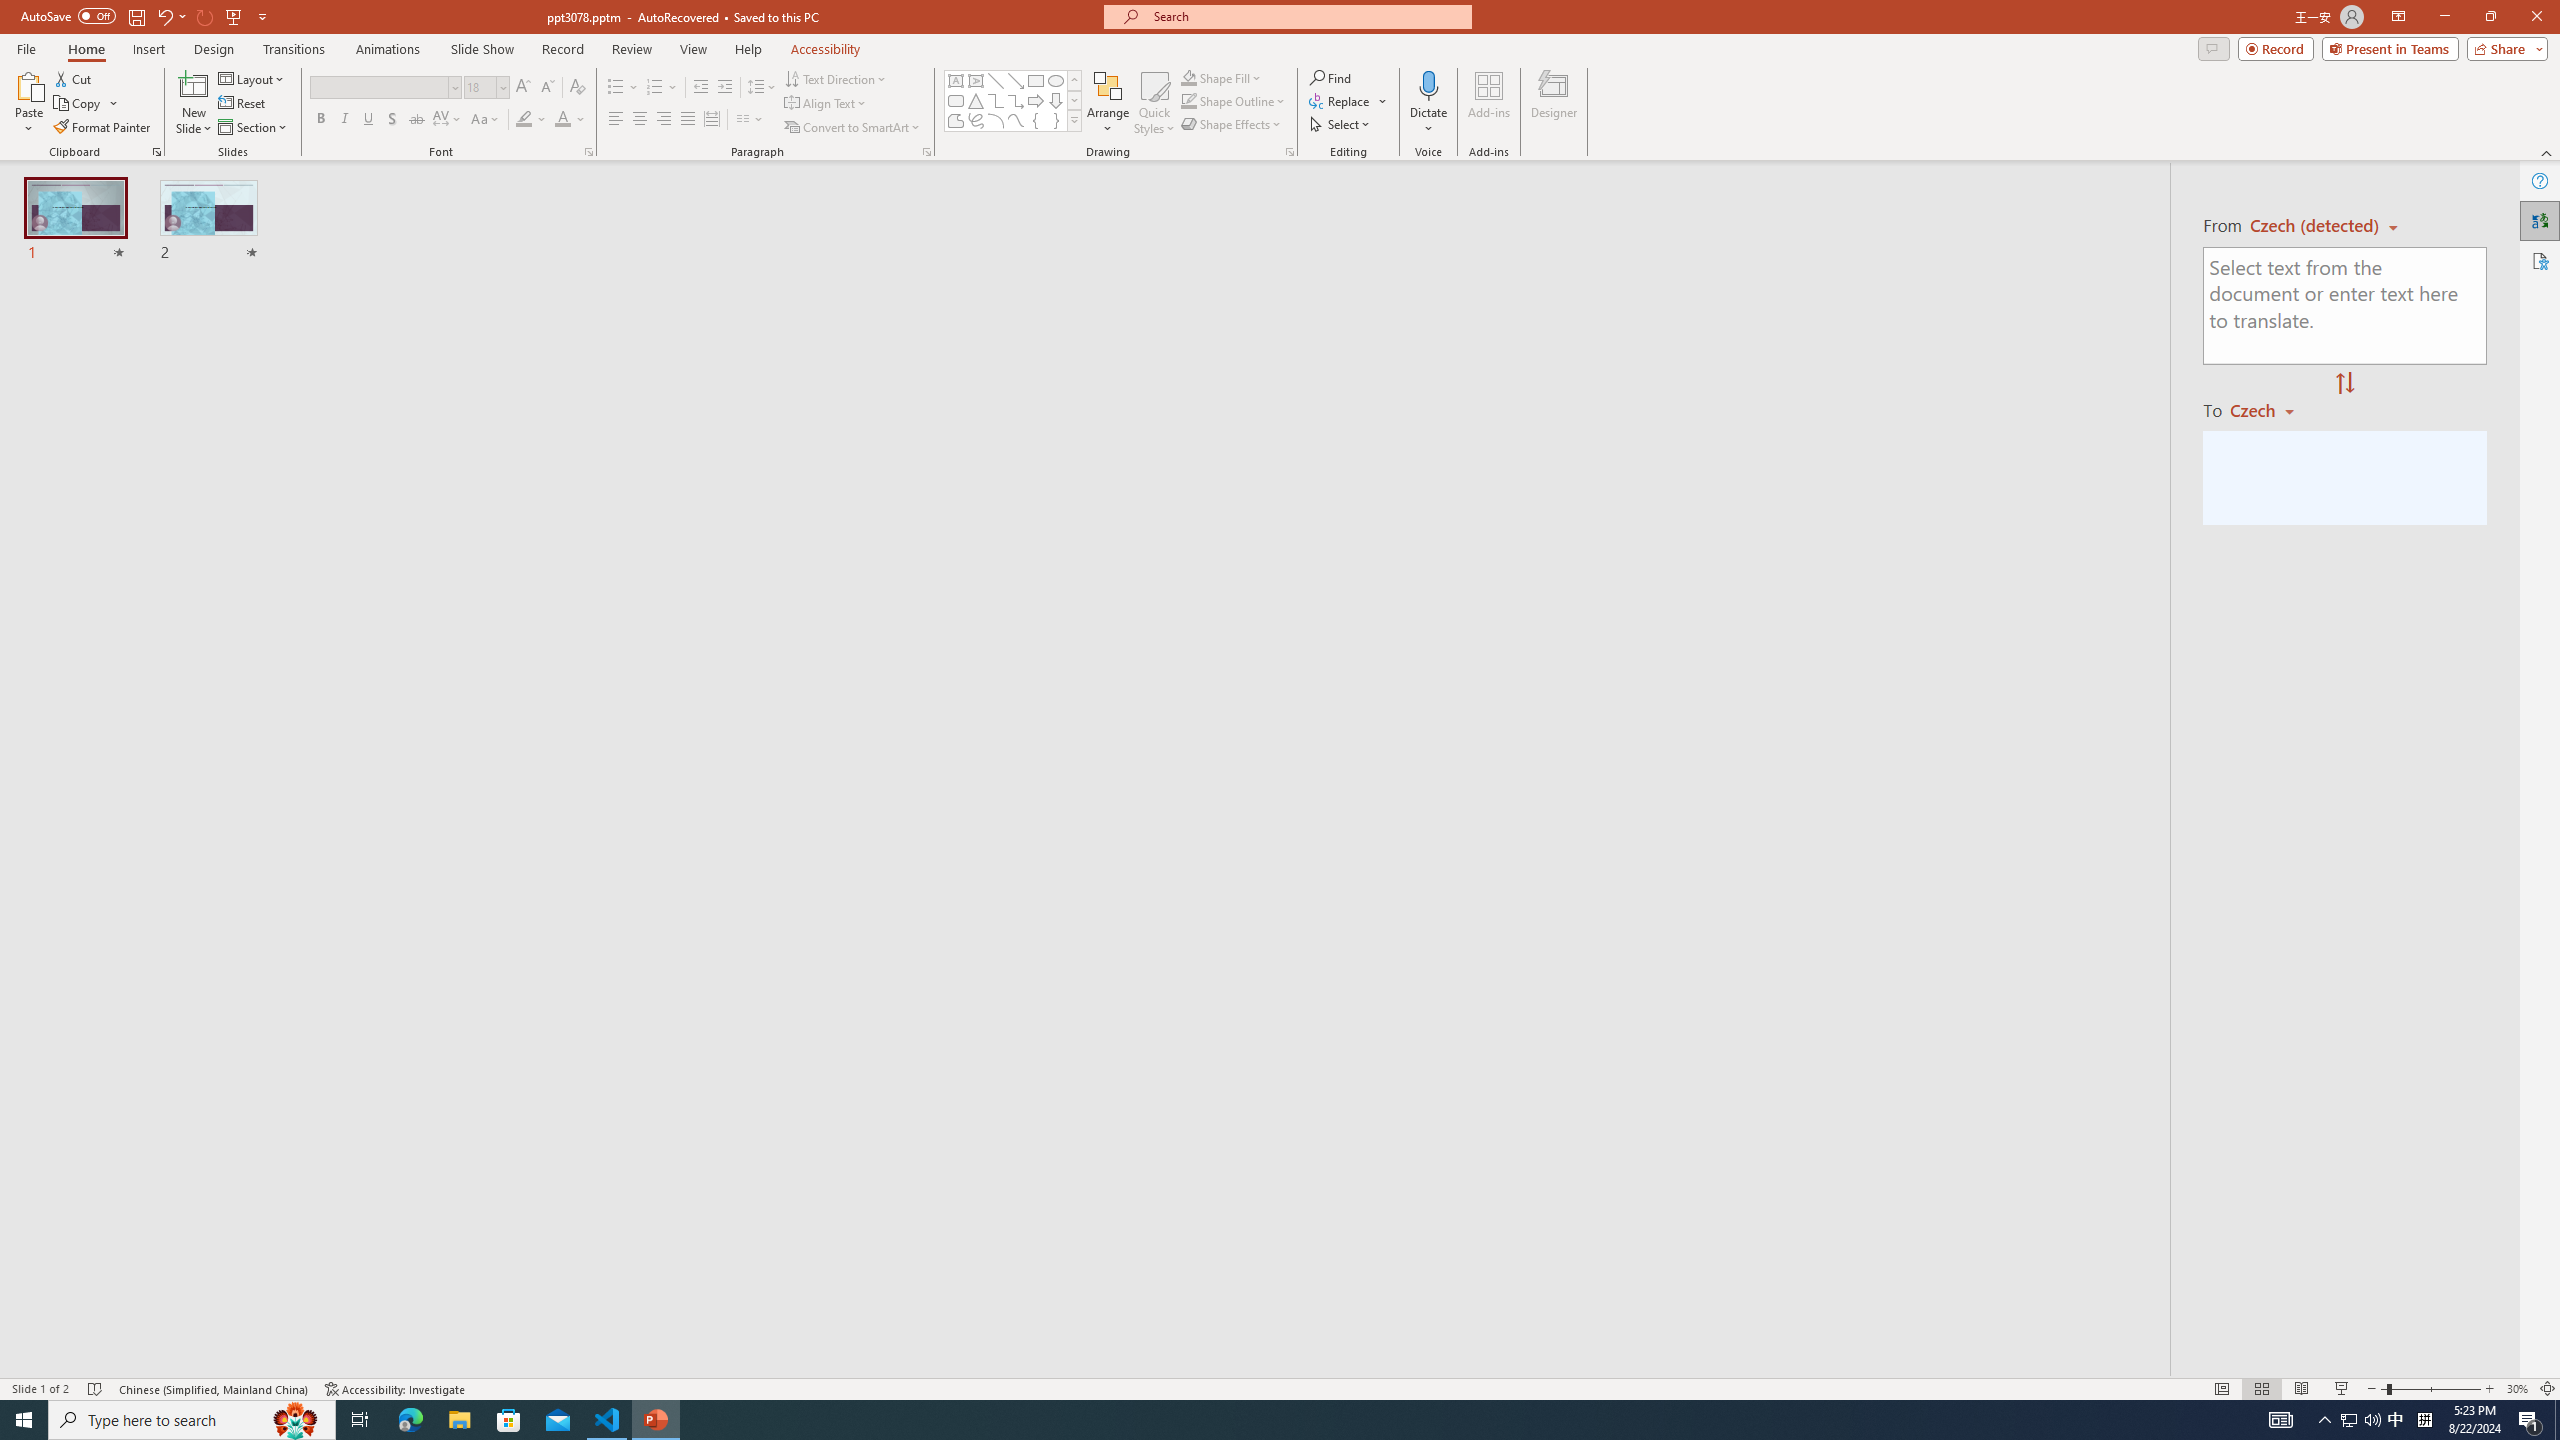 This screenshot has width=2560, height=1440. What do you see at coordinates (1818, 1348) in the screenshot?
I see `Notifications` at bounding box center [1818, 1348].